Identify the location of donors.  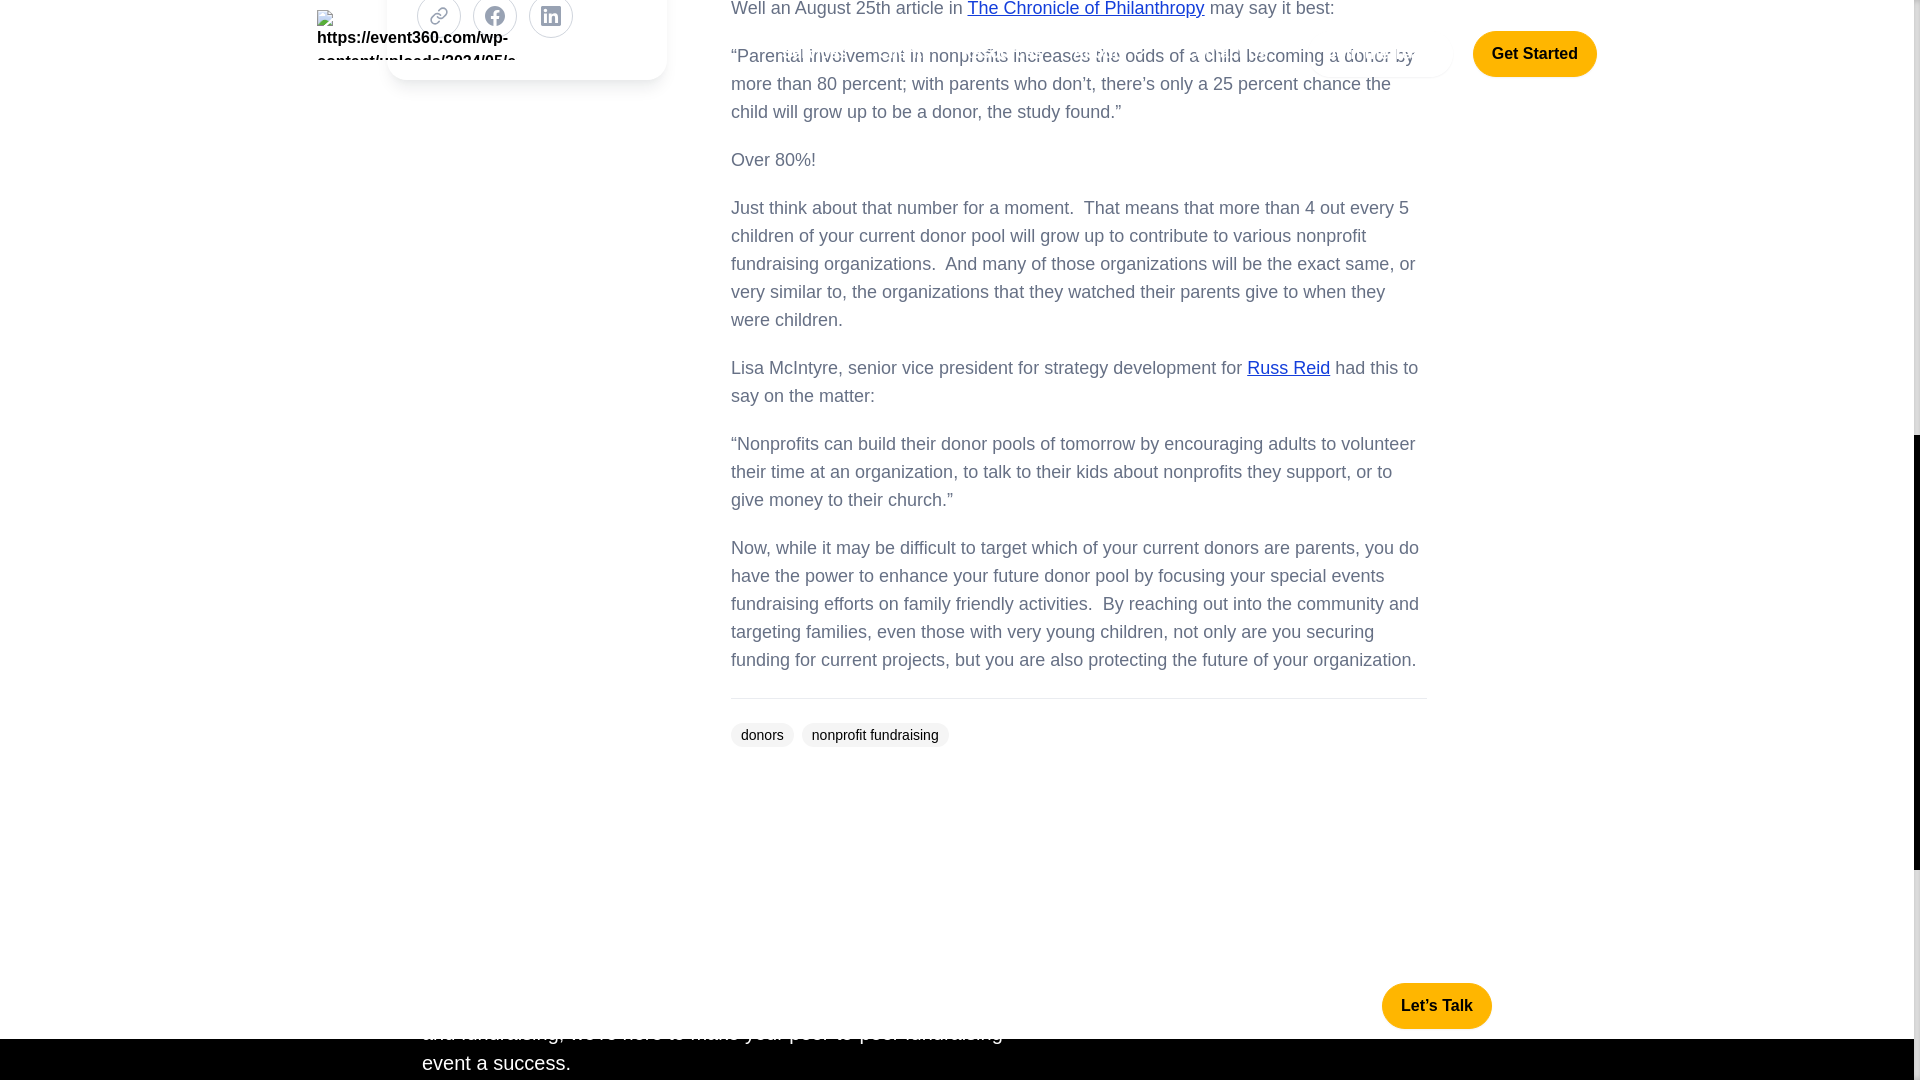
(762, 734).